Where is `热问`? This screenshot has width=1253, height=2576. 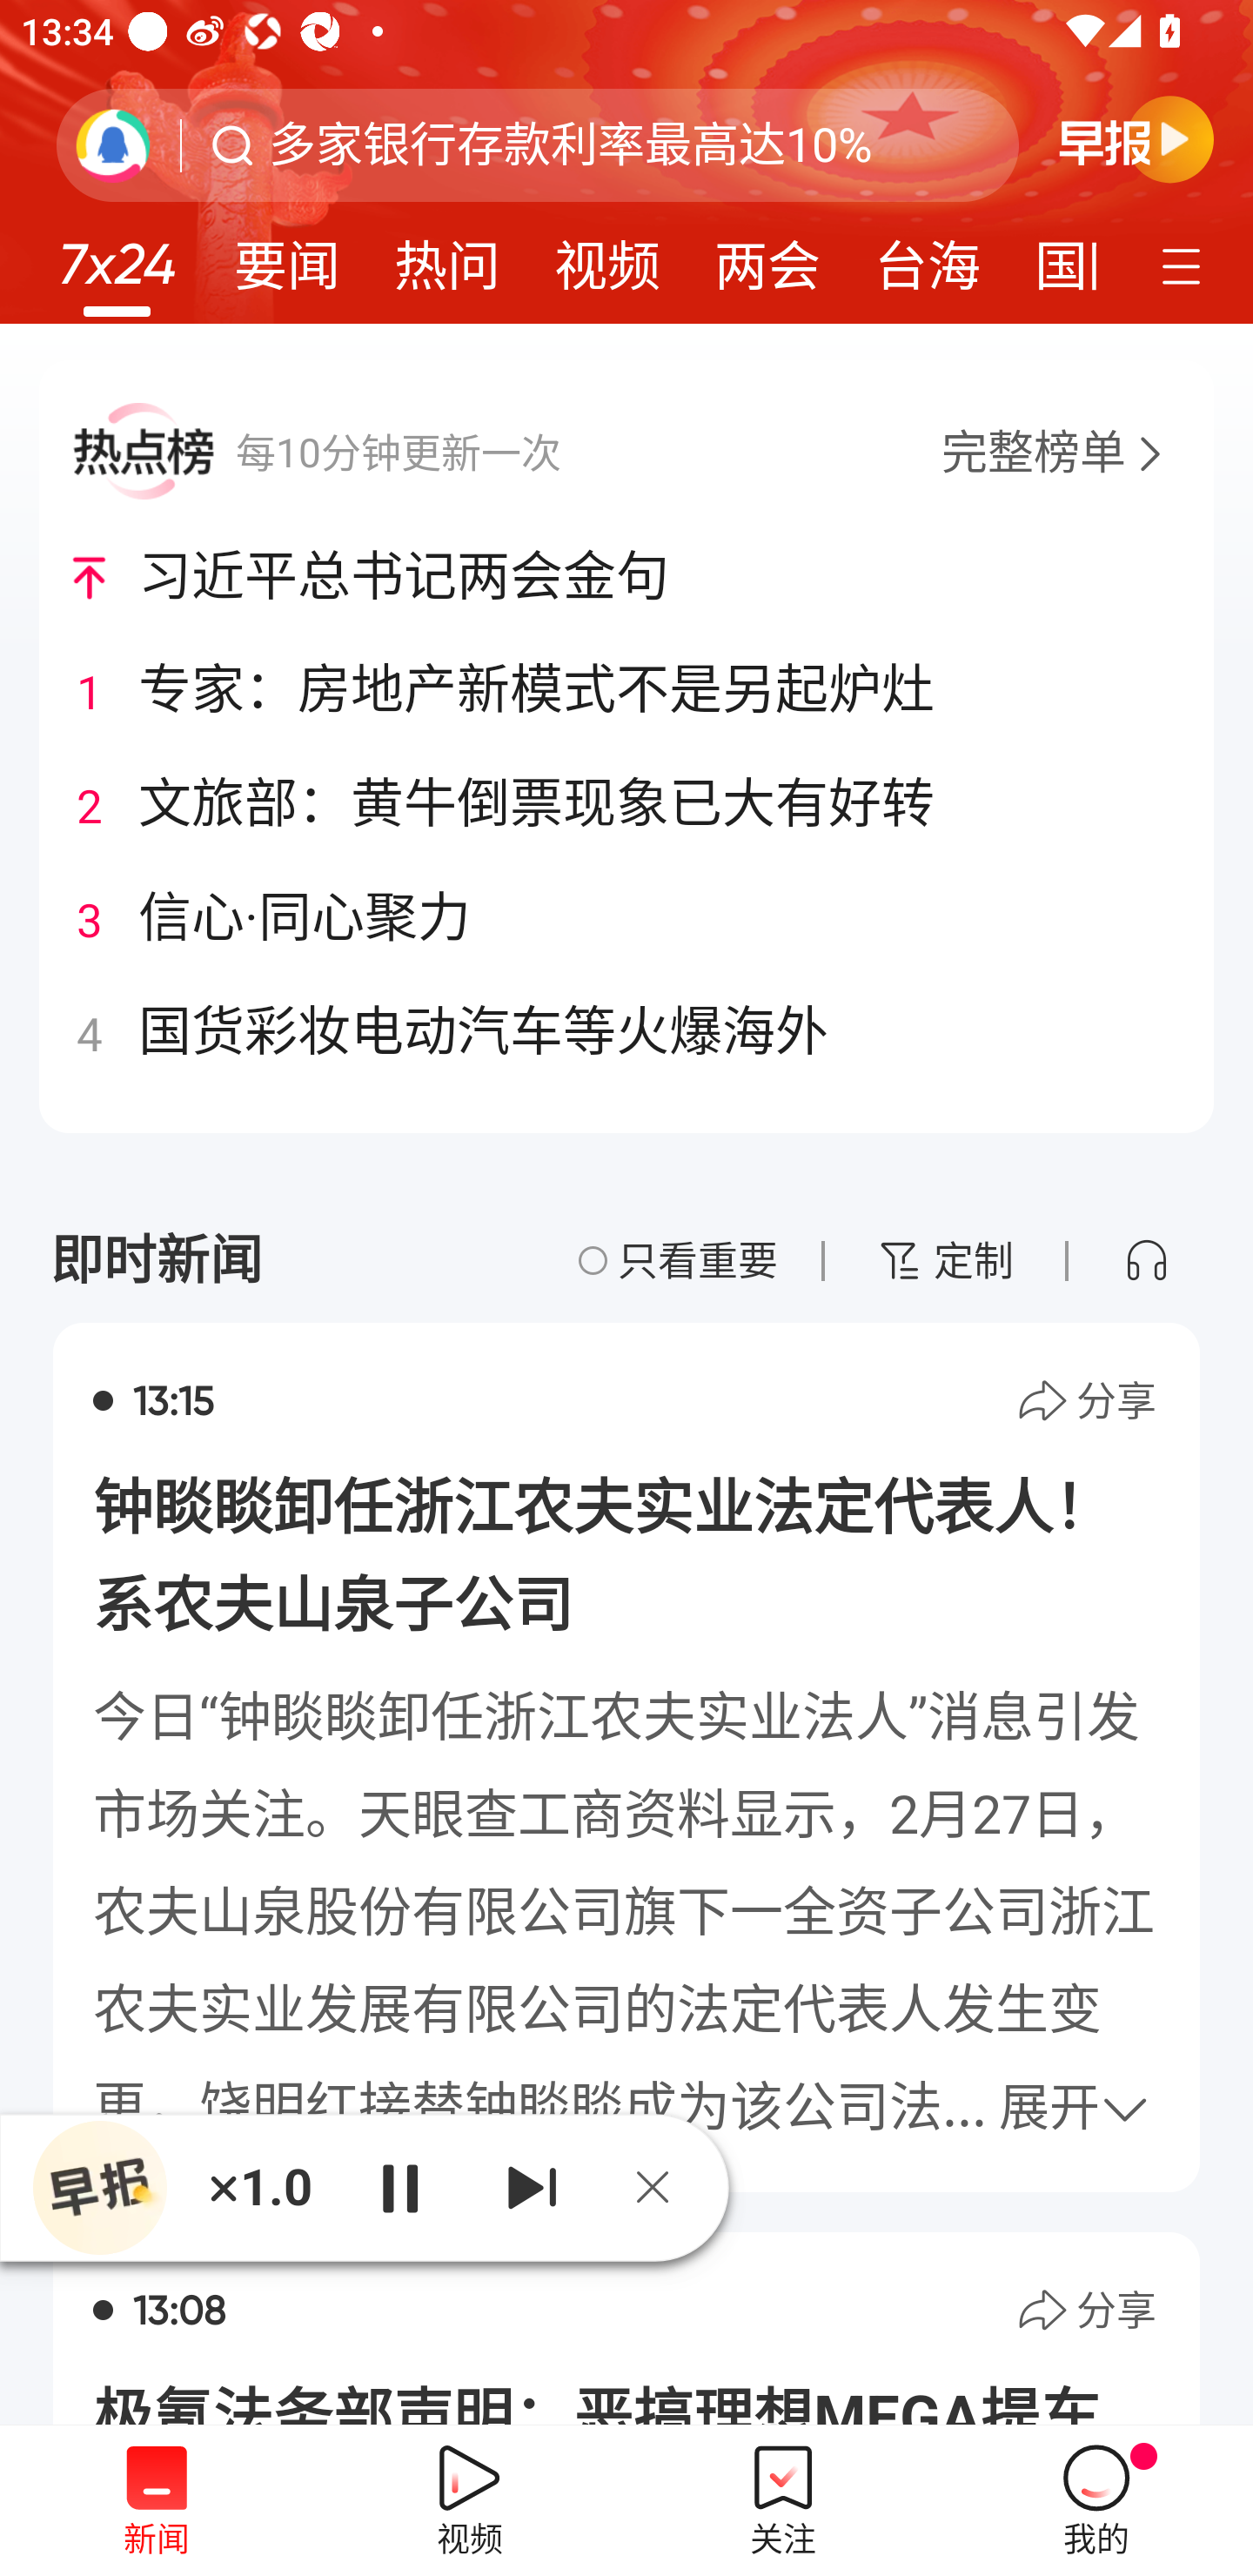 热问 is located at coordinates (447, 256).